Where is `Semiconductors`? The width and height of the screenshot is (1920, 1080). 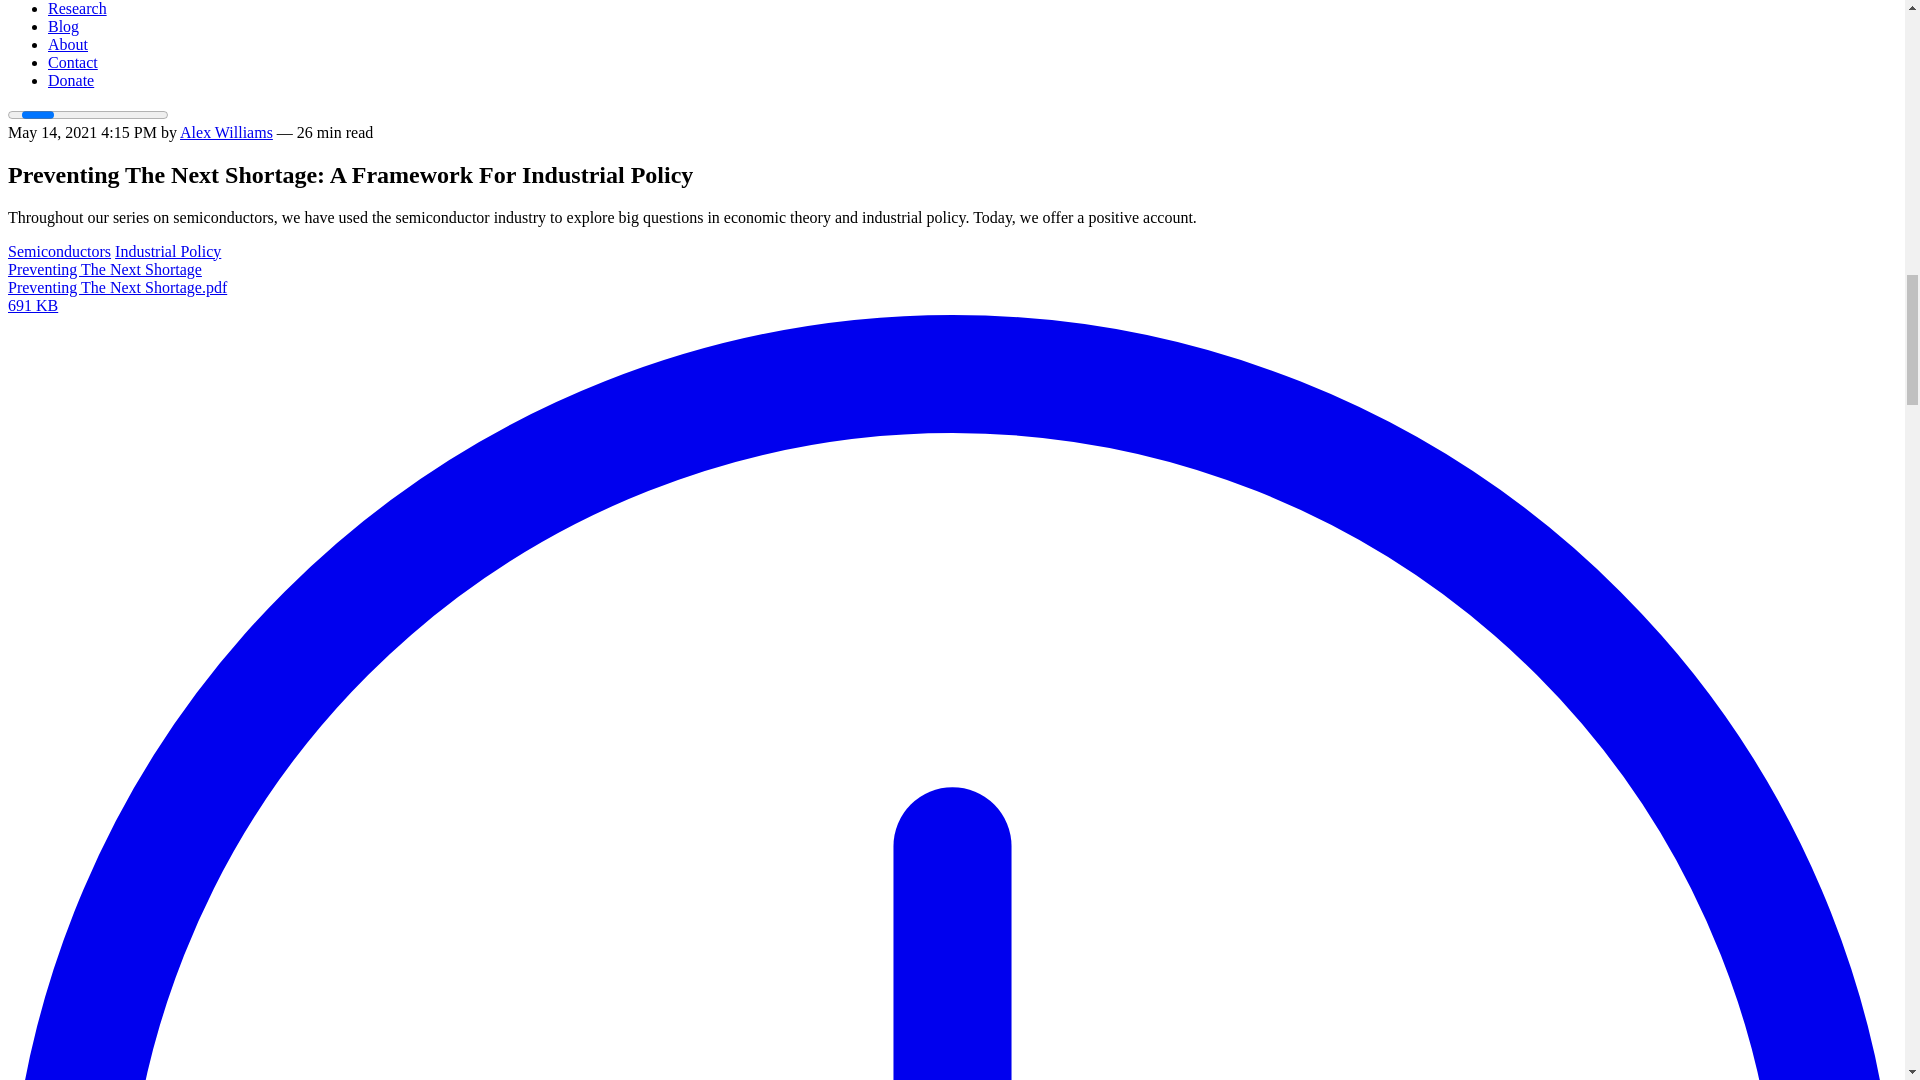
Semiconductors is located at coordinates (59, 252).